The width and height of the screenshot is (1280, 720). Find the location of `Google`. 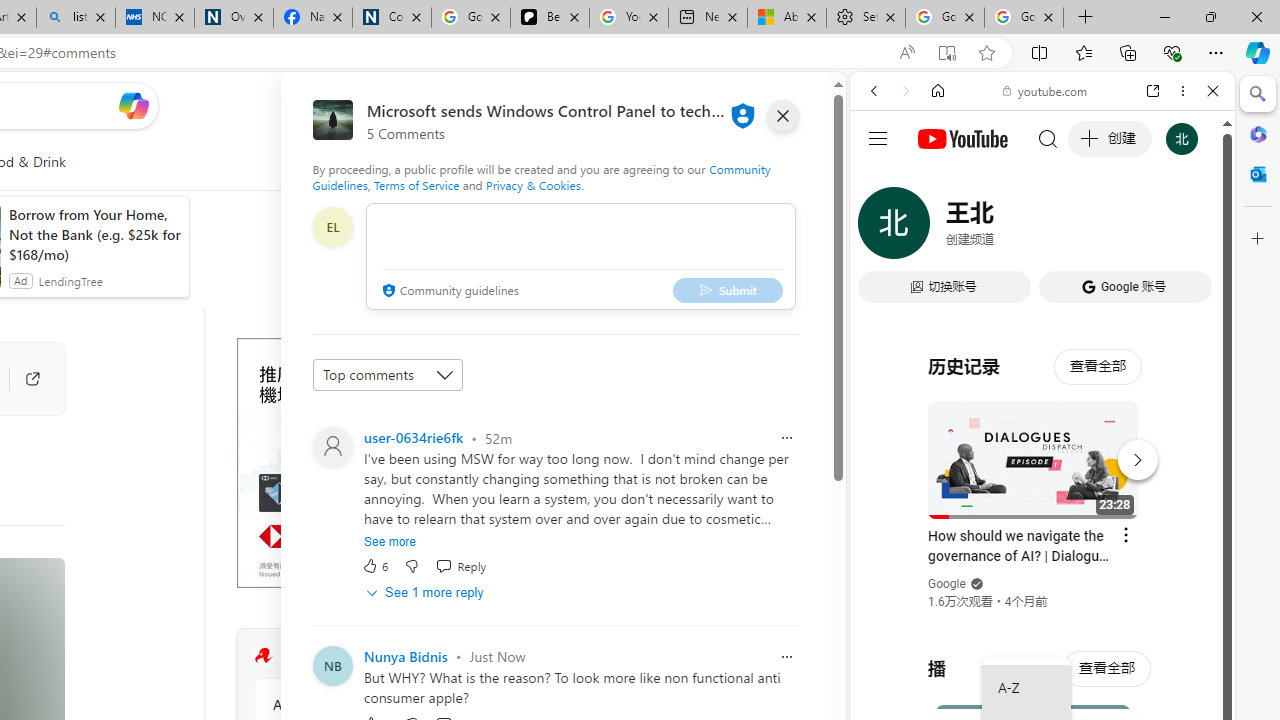

Google is located at coordinates (948, 584).